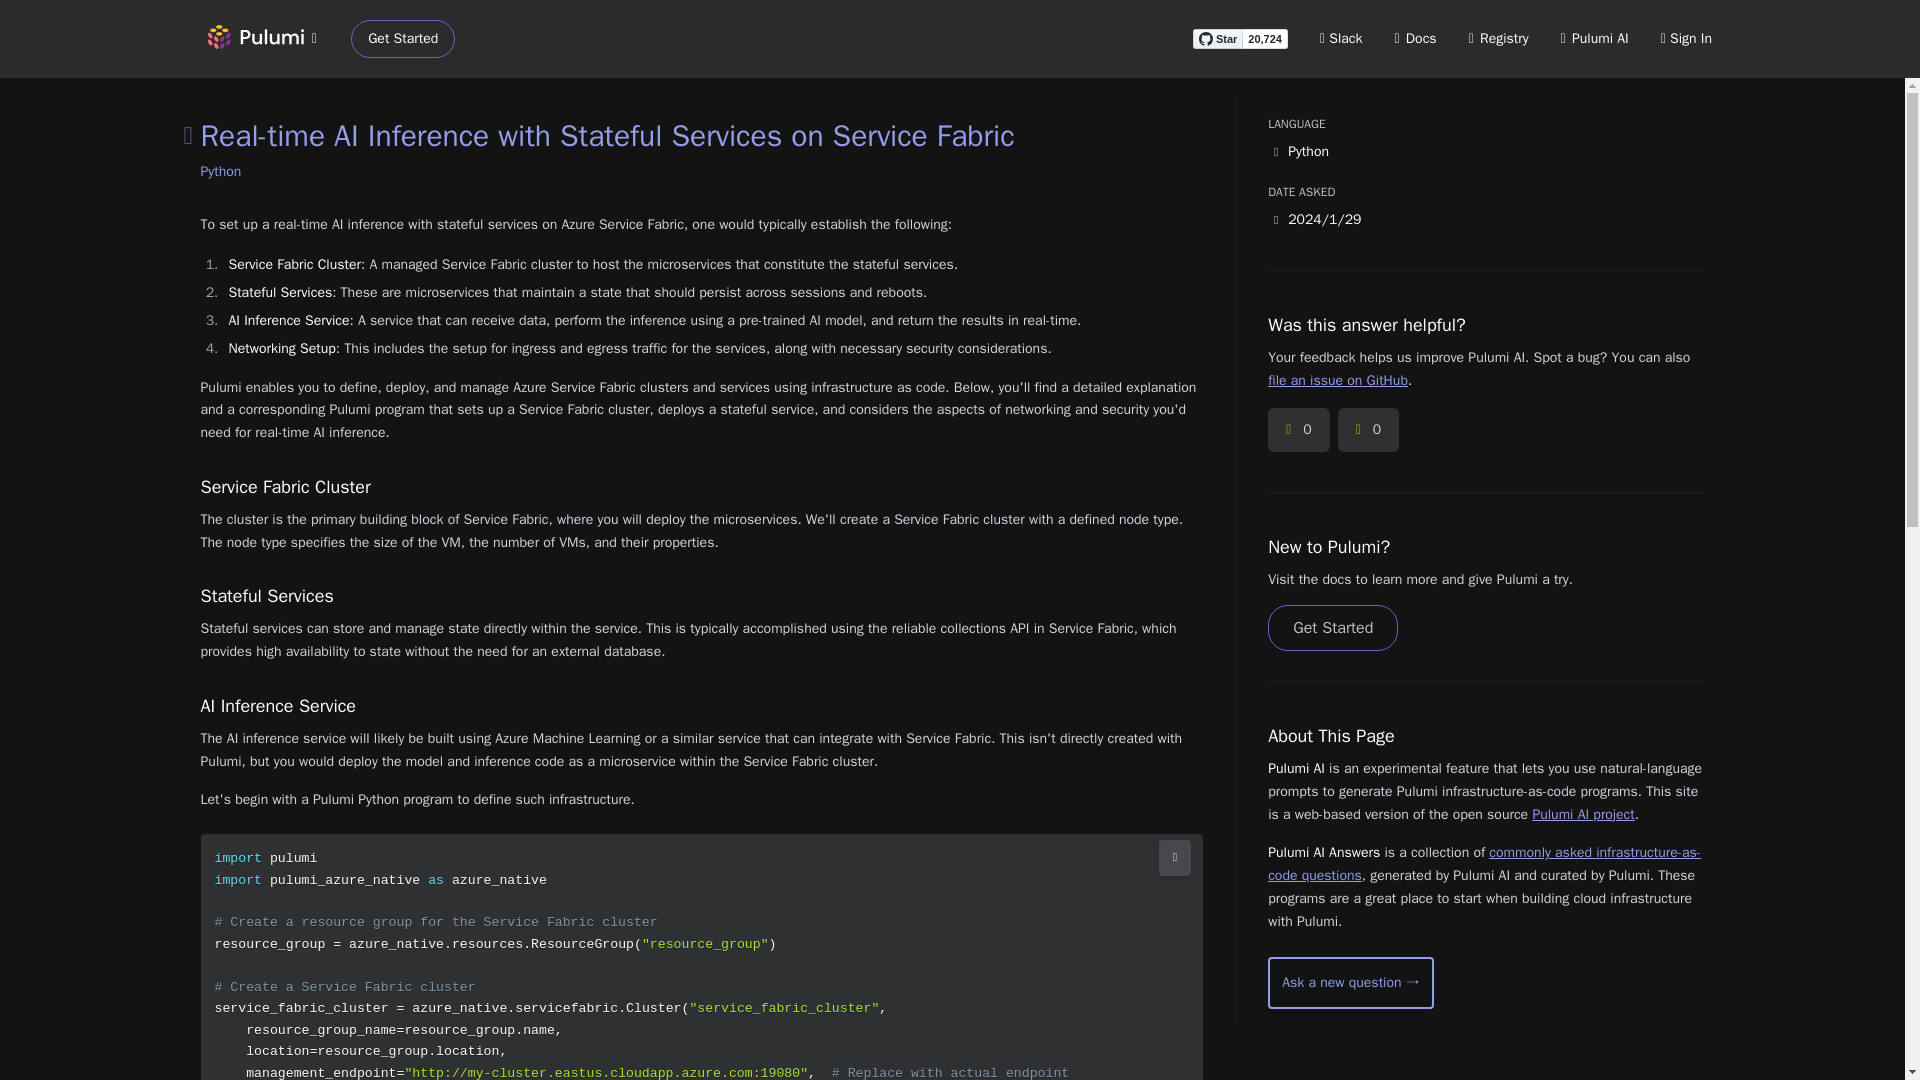 Image resolution: width=1920 pixels, height=1080 pixels. What do you see at coordinates (1350, 982) in the screenshot?
I see `Start a new conversation with Pulumi AI` at bounding box center [1350, 982].